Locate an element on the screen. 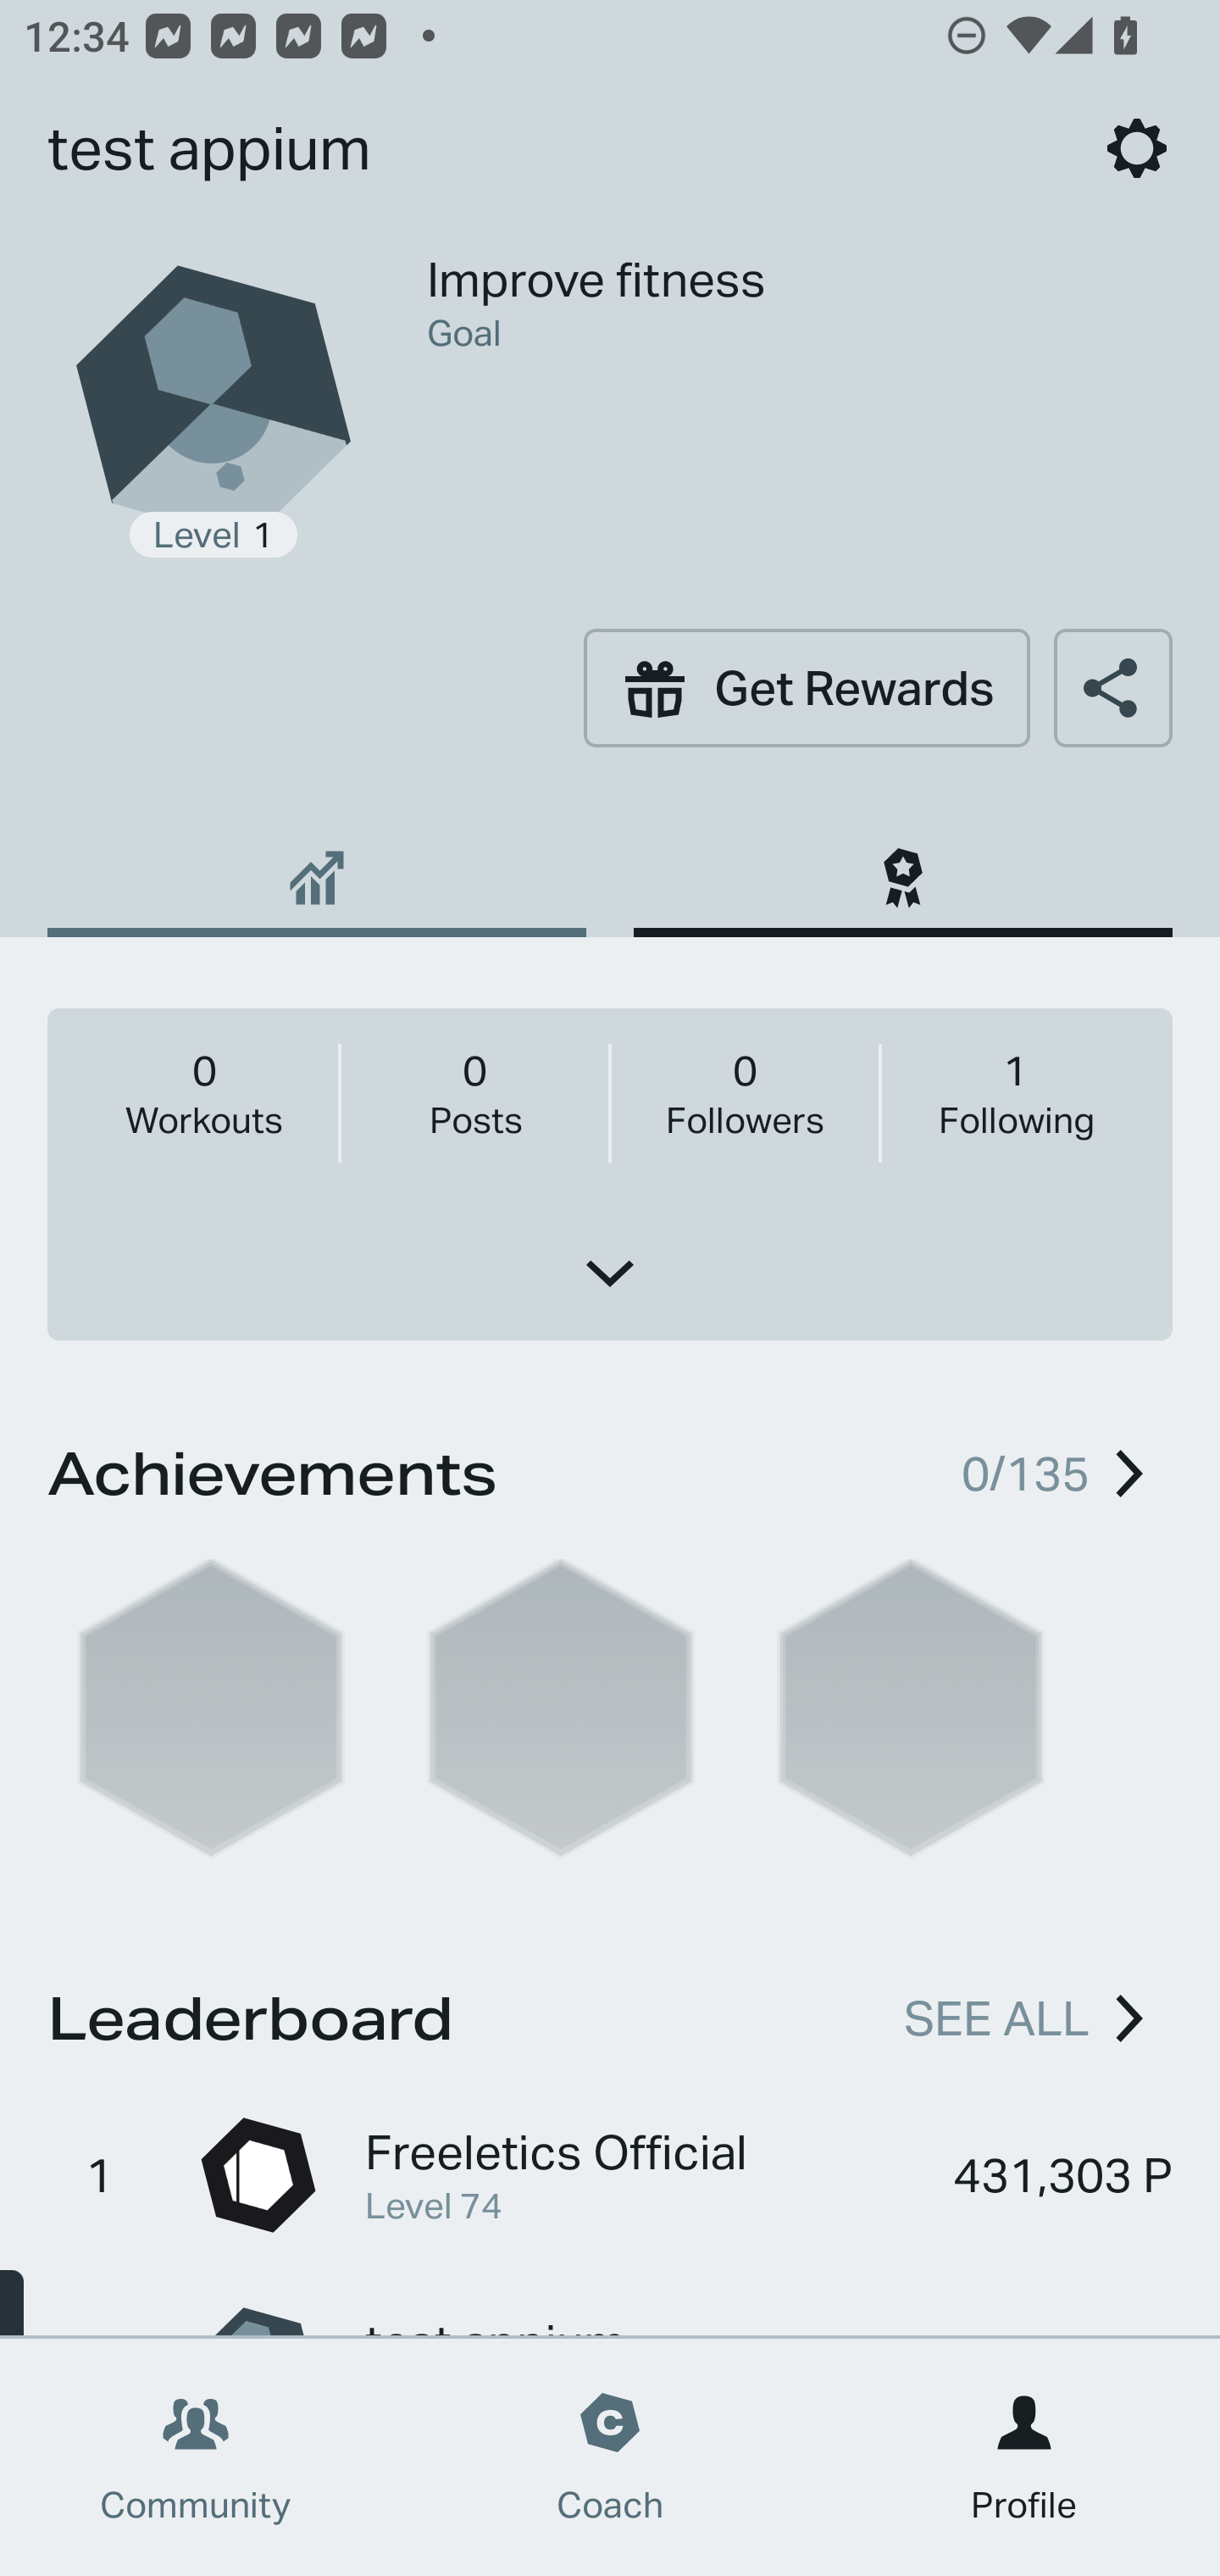  Leaderboard SEE ALL is located at coordinates (610, 2014).